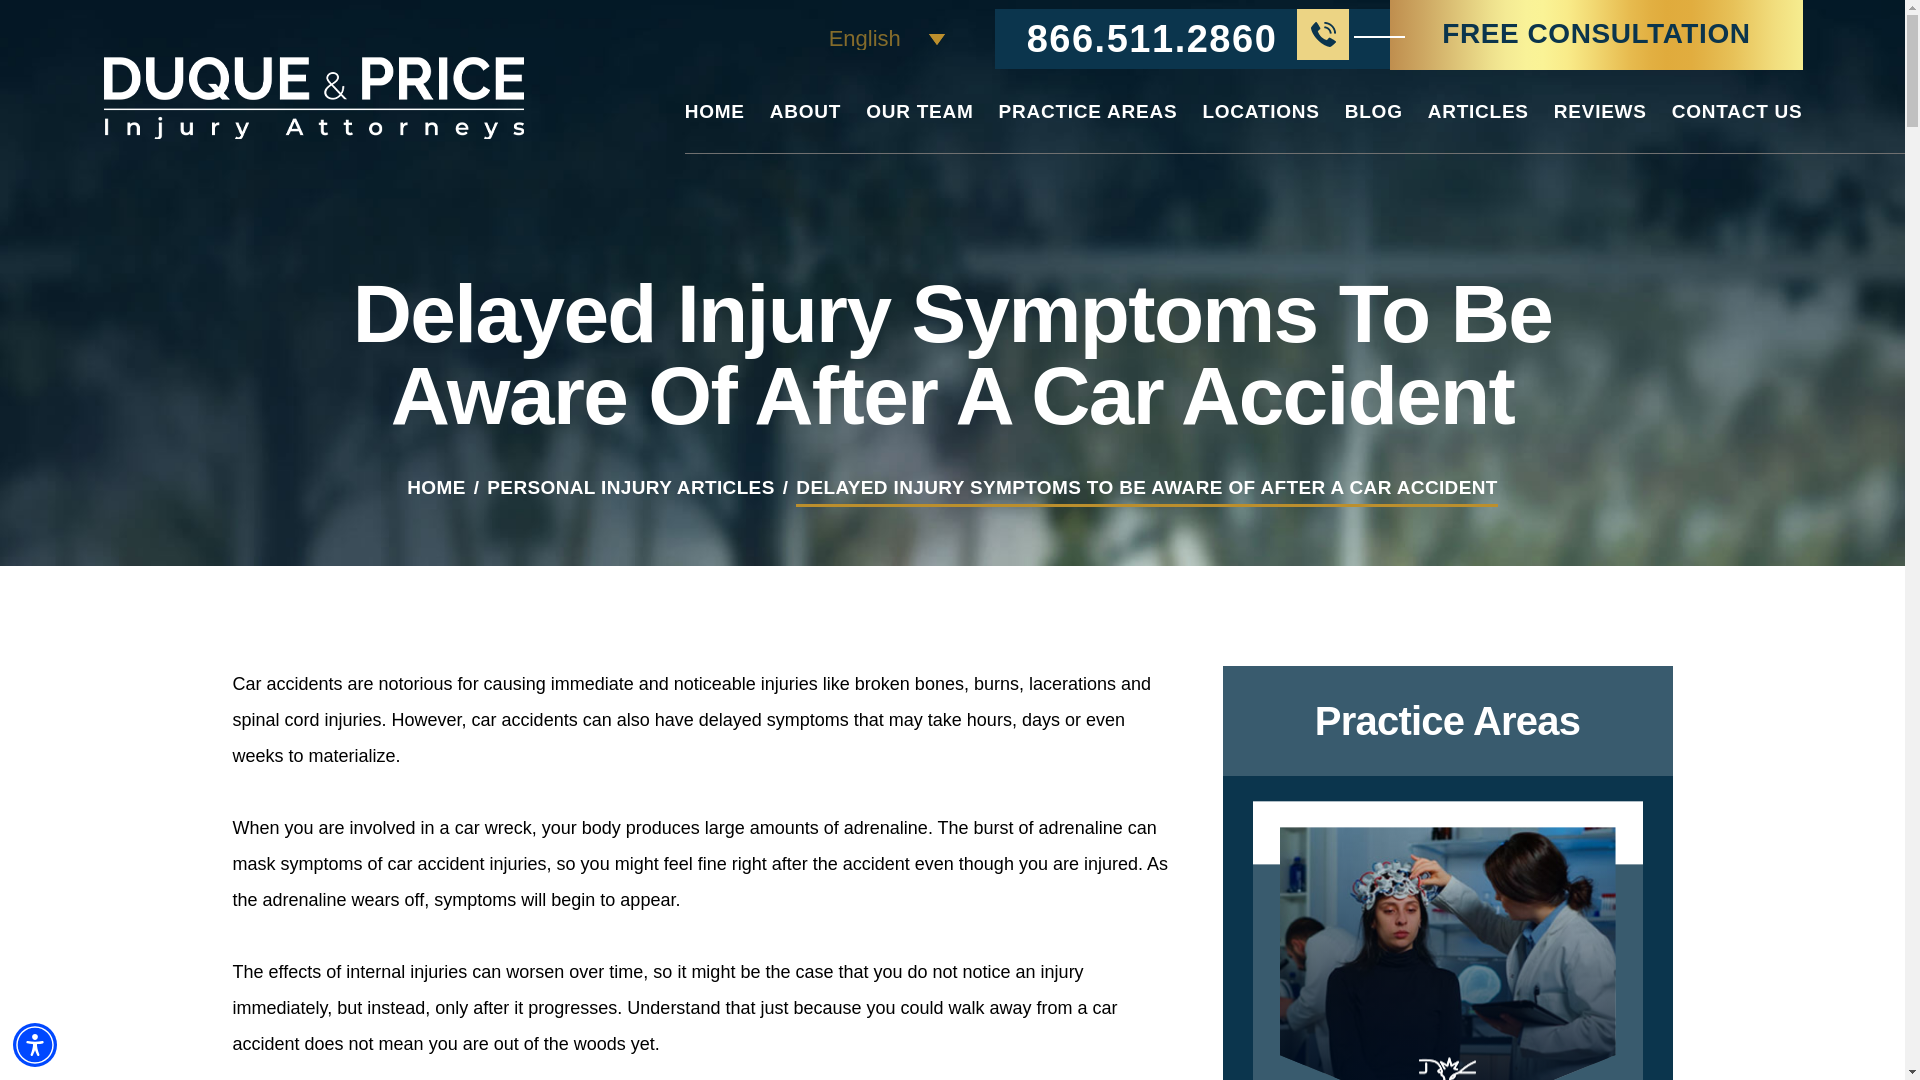 Image resolution: width=1920 pixels, height=1080 pixels. Describe the element at coordinates (1192, 38) in the screenshot. I see `866.511.2860` at that location.